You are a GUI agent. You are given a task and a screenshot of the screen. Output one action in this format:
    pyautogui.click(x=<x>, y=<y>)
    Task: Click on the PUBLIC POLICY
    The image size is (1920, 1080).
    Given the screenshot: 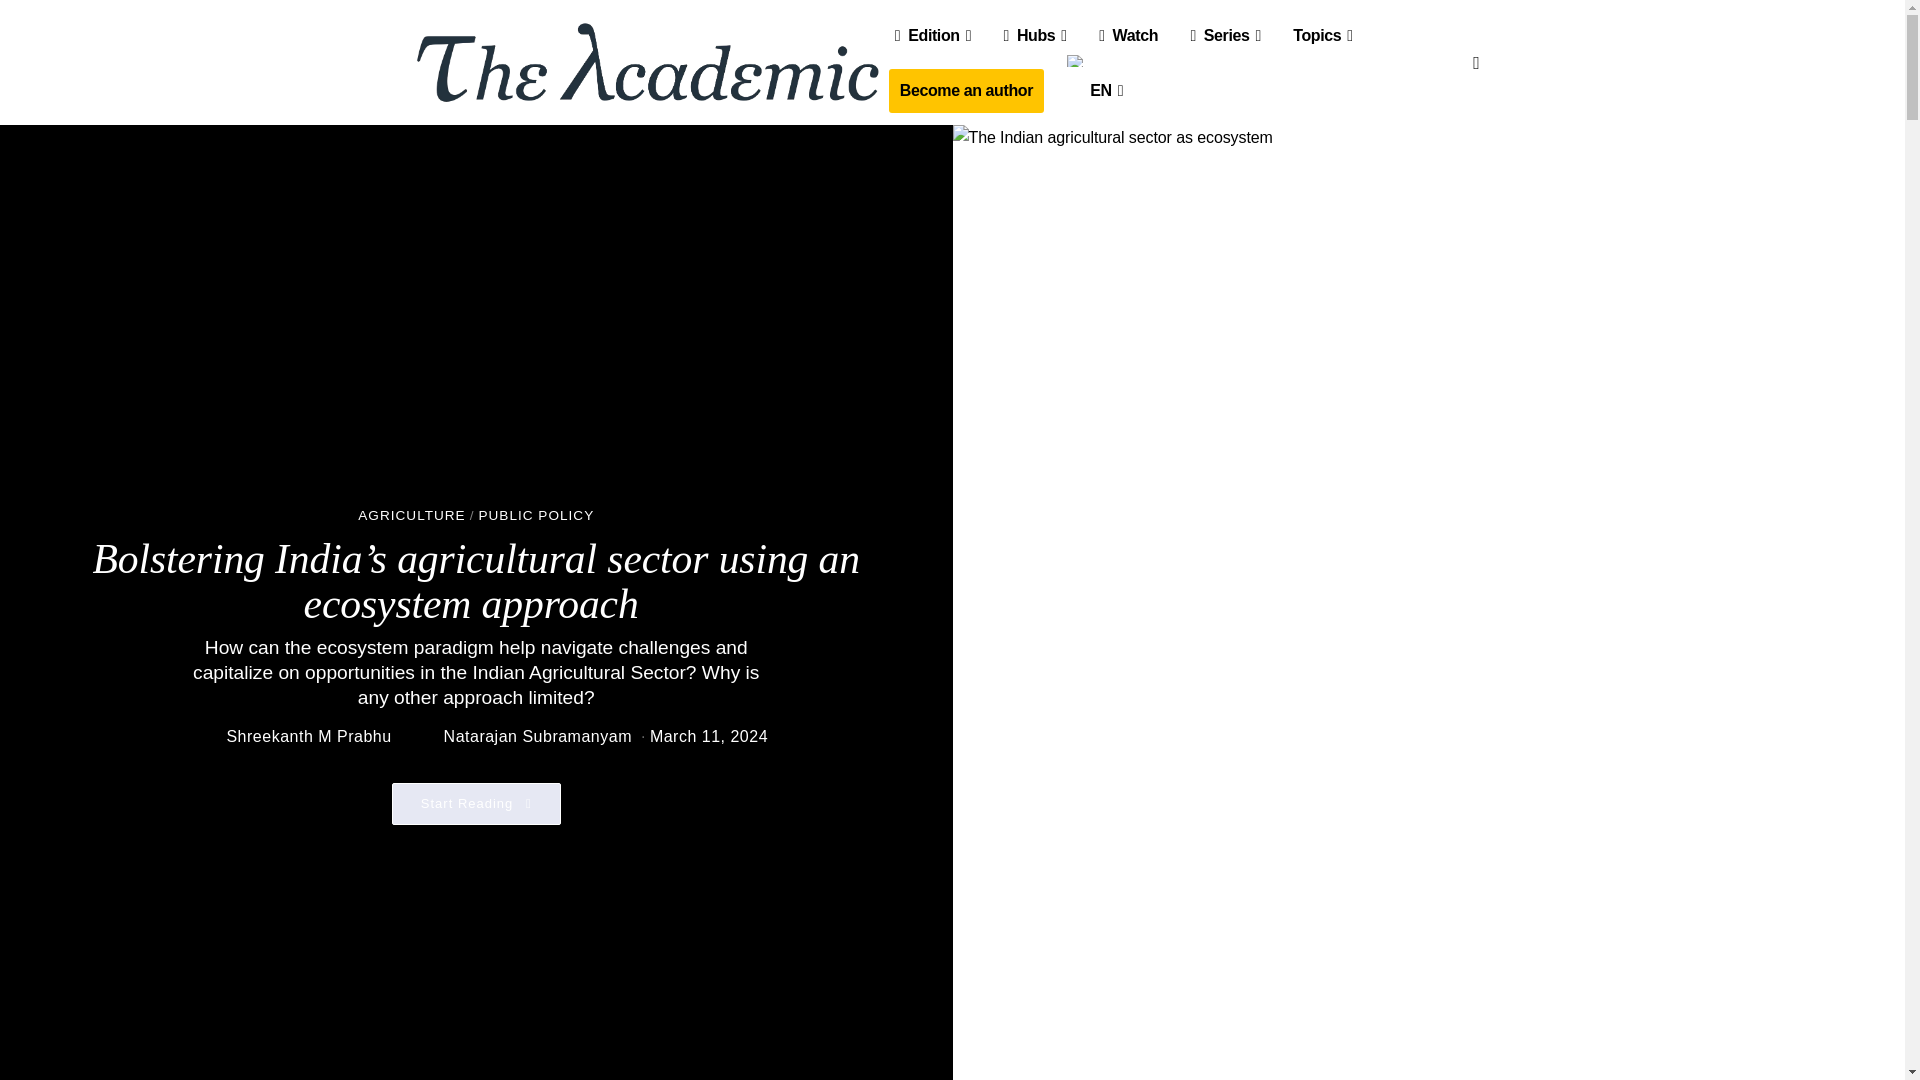 What is the action you would take?
    pyautogui.click(x=536, y=516)
    